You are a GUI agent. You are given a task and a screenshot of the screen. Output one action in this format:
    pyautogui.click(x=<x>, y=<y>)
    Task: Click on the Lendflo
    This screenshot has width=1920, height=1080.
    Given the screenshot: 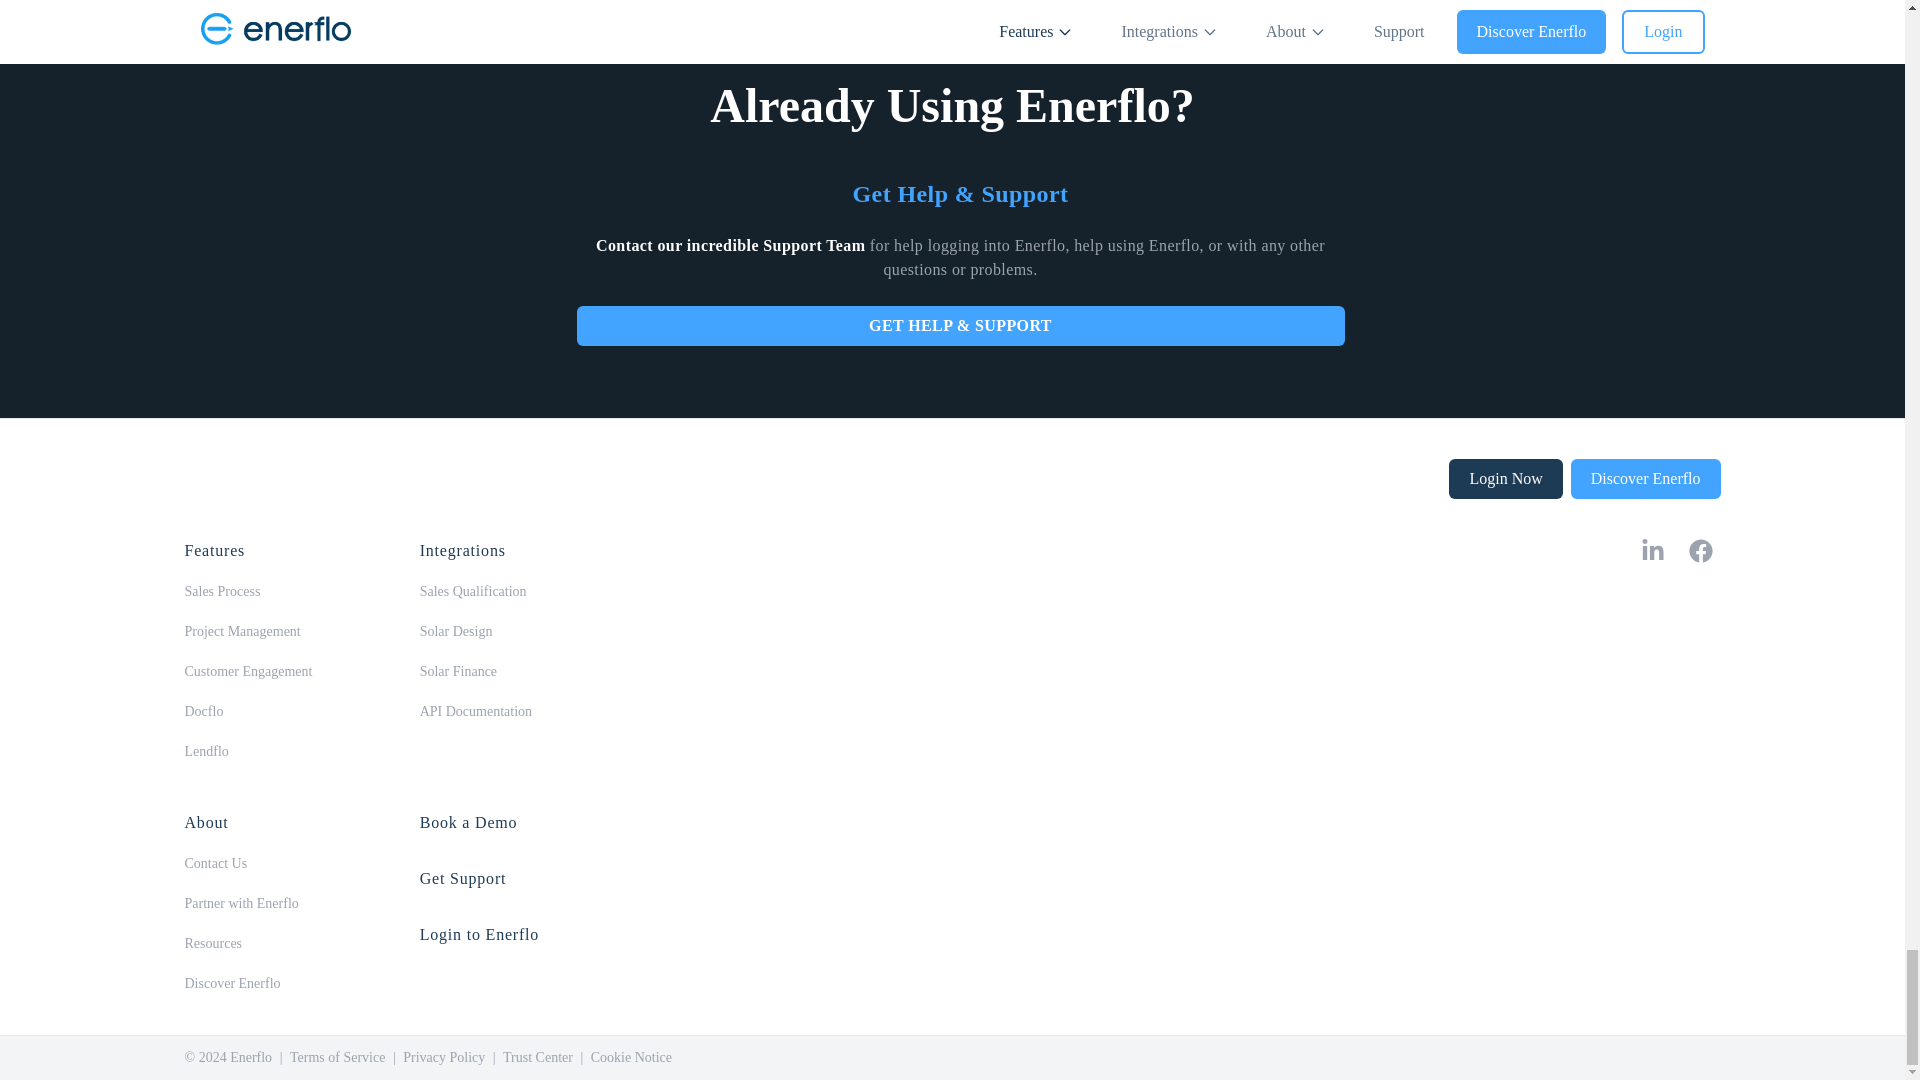 What is the action you would take?
    pyautogui.click(x=206, y=752)
    